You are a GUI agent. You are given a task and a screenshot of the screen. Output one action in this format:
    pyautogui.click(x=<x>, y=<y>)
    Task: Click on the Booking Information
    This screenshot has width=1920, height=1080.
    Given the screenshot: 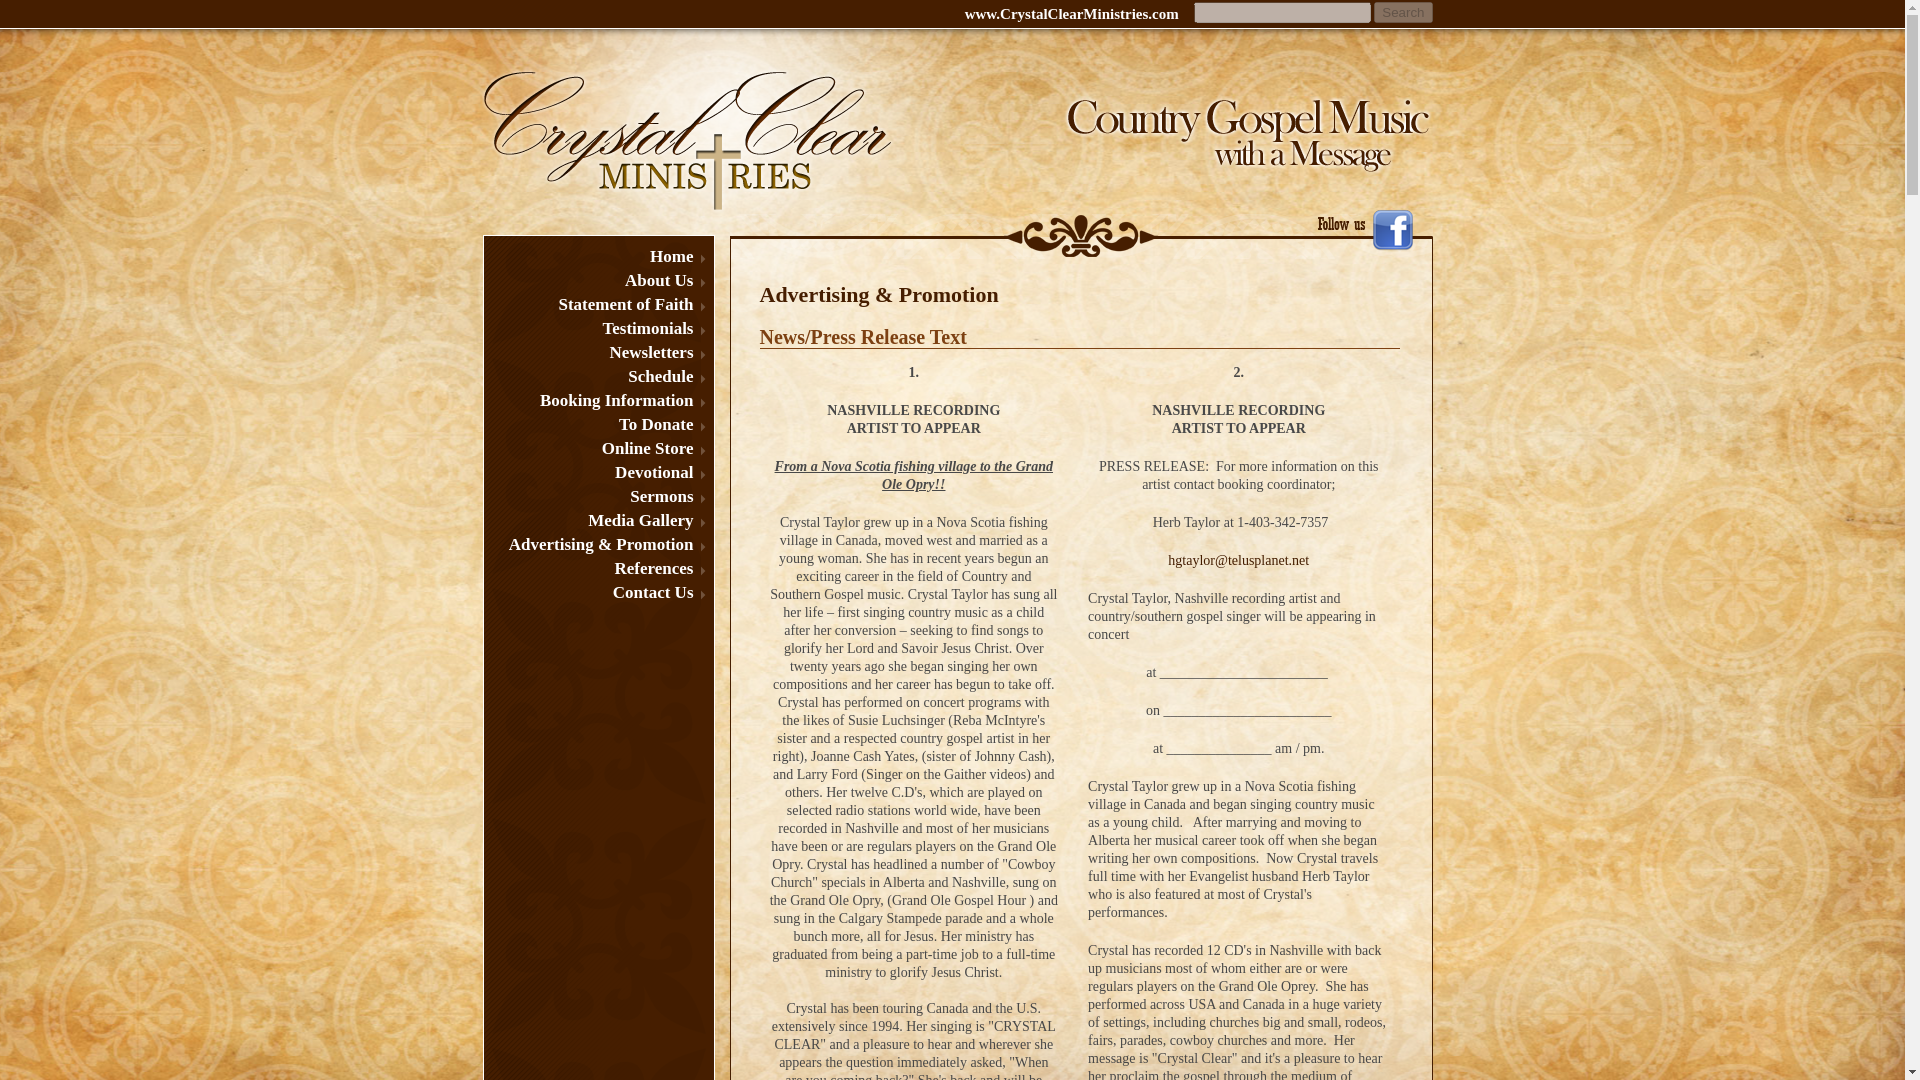 What is the action you would take?
    pyautogui.click(x=598, y=400)
    